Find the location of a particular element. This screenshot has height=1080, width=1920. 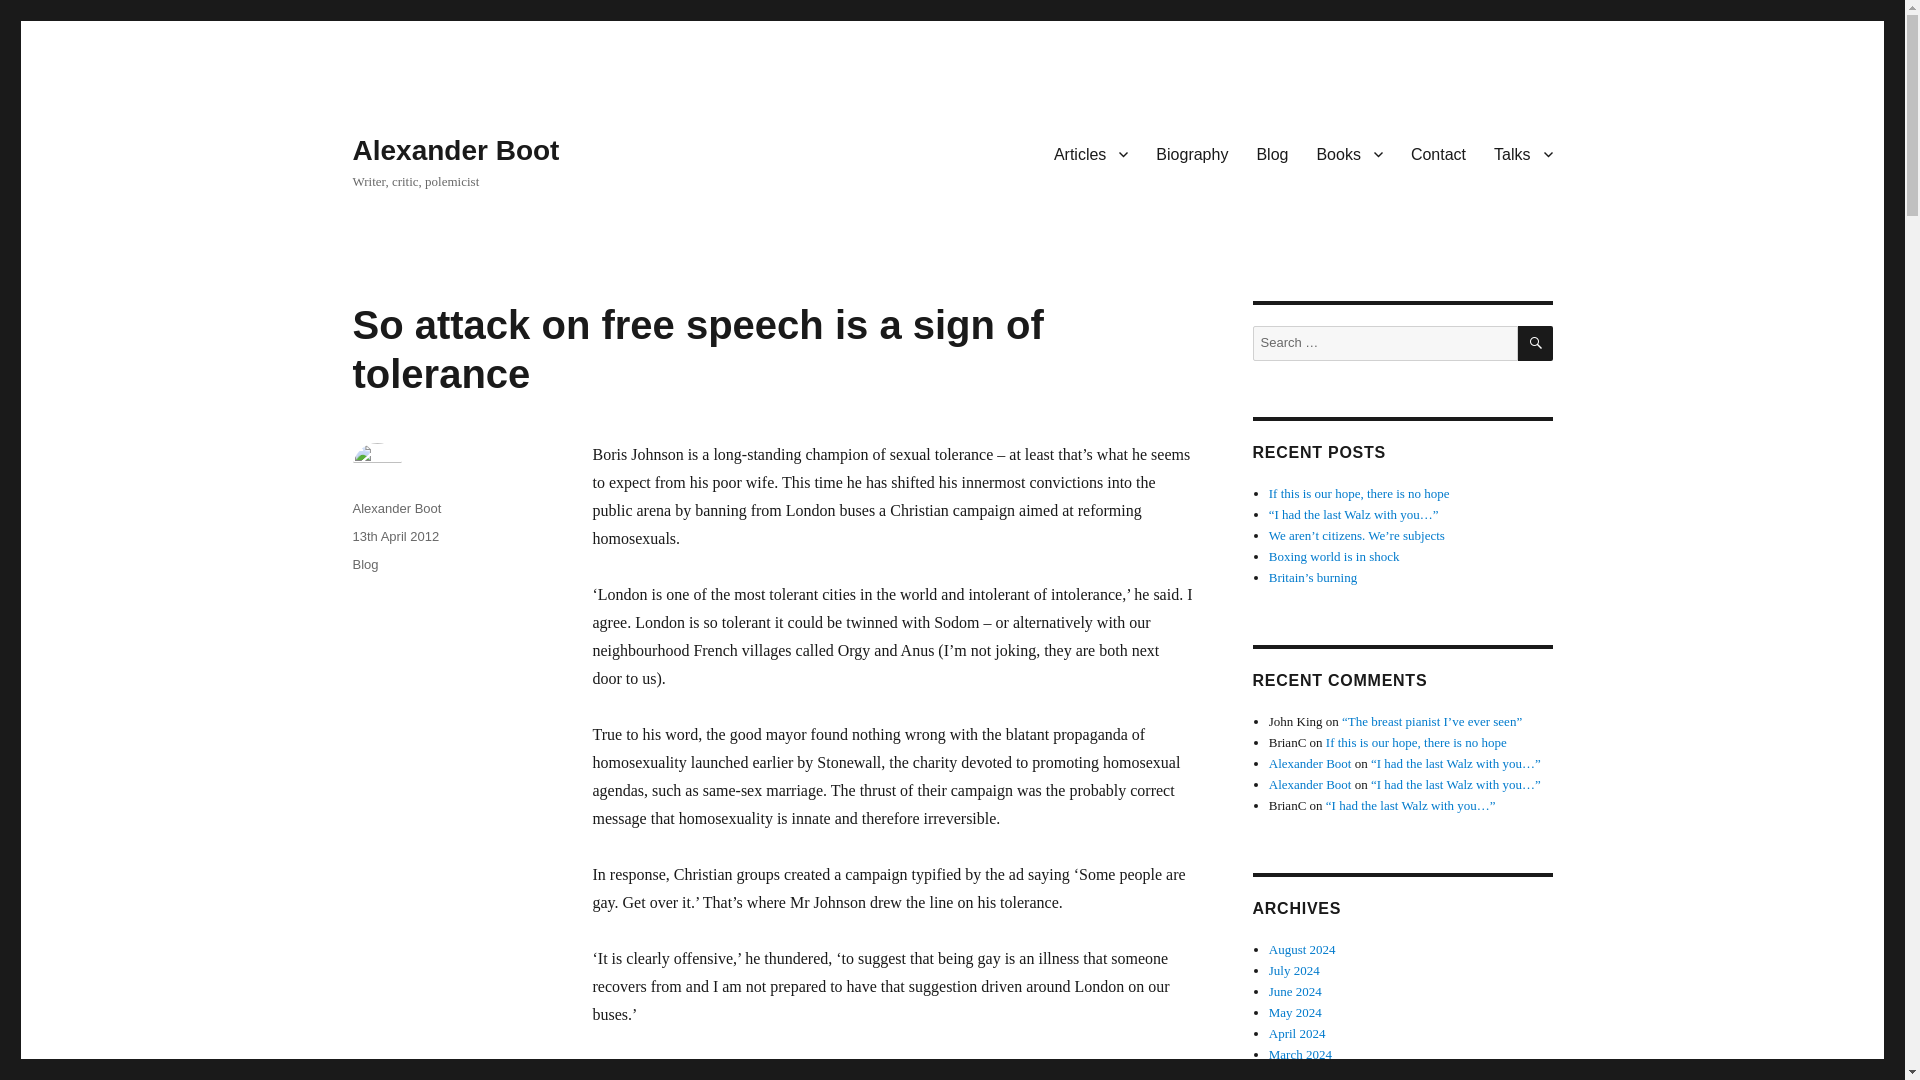

Alexander Boot is located at coordinates (454, 150).